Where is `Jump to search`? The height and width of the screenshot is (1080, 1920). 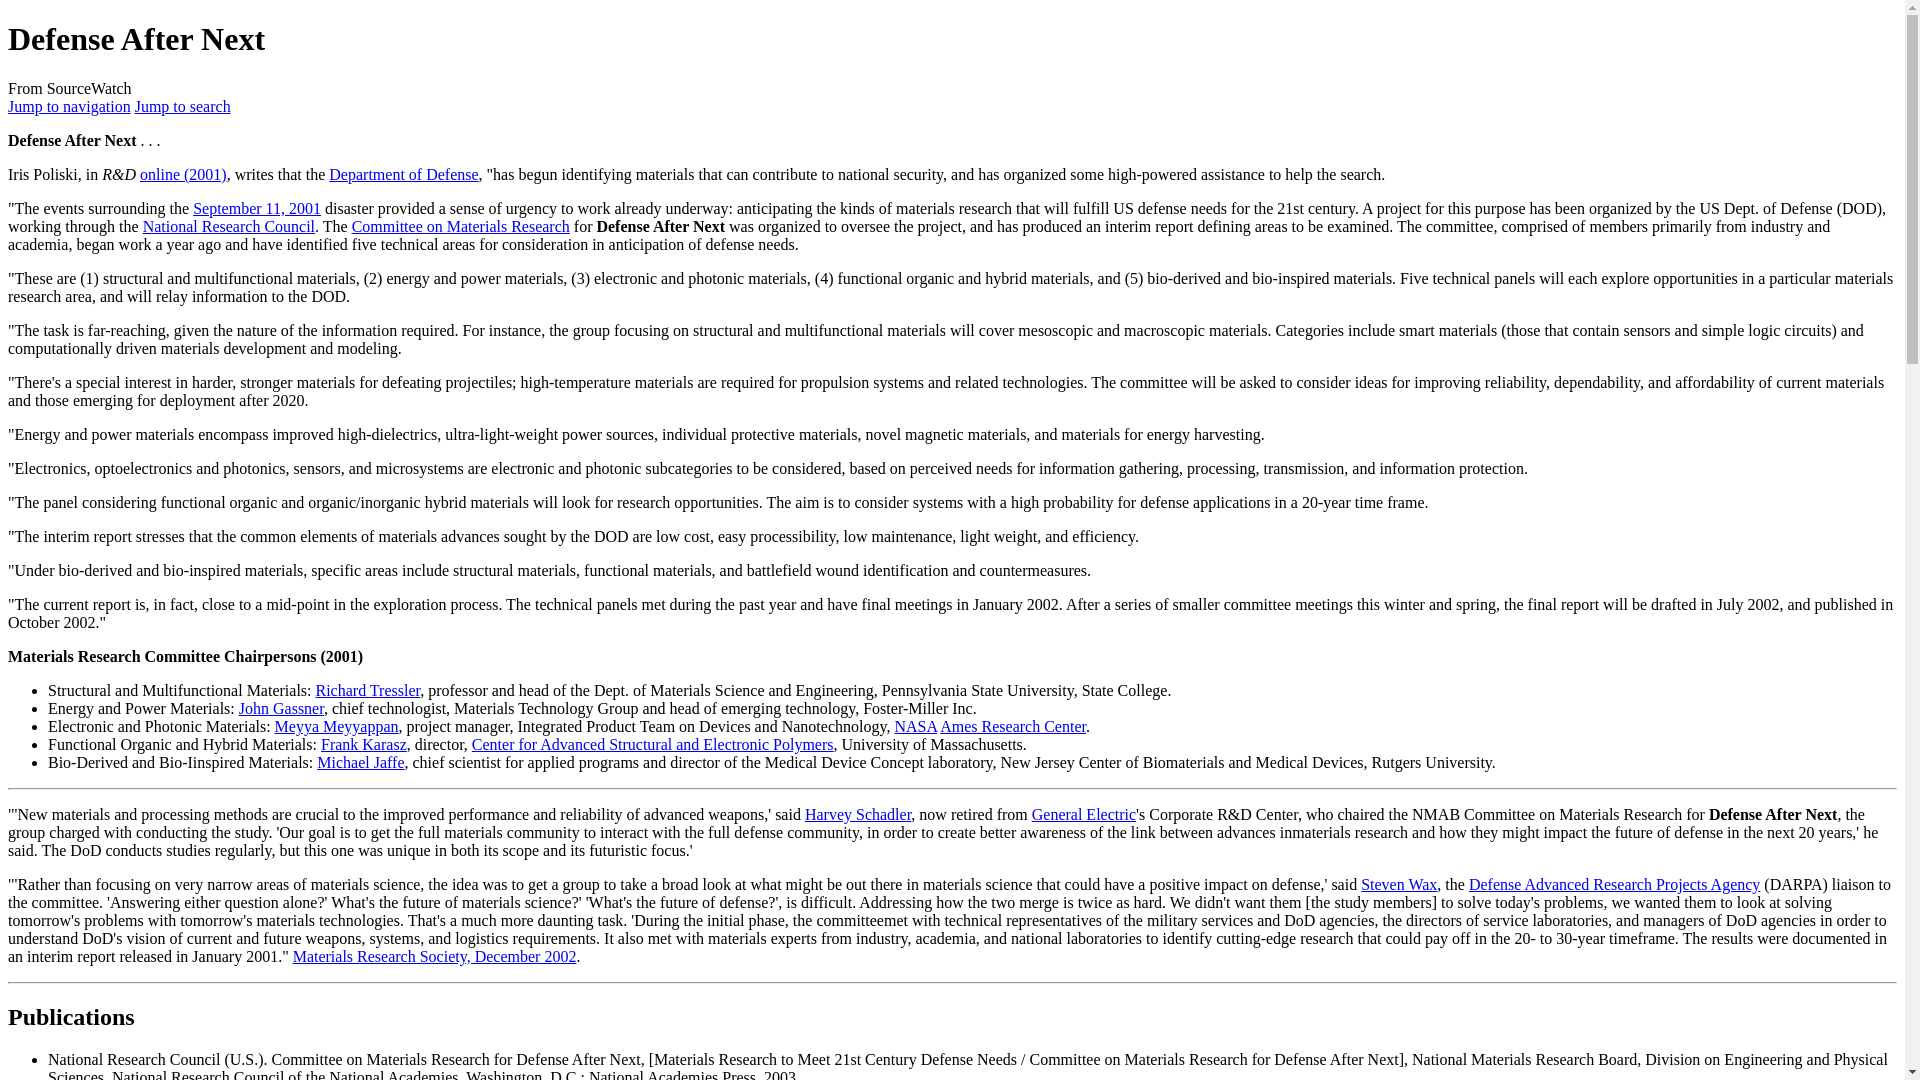
Jump to search is located at coordinates (182, 106).